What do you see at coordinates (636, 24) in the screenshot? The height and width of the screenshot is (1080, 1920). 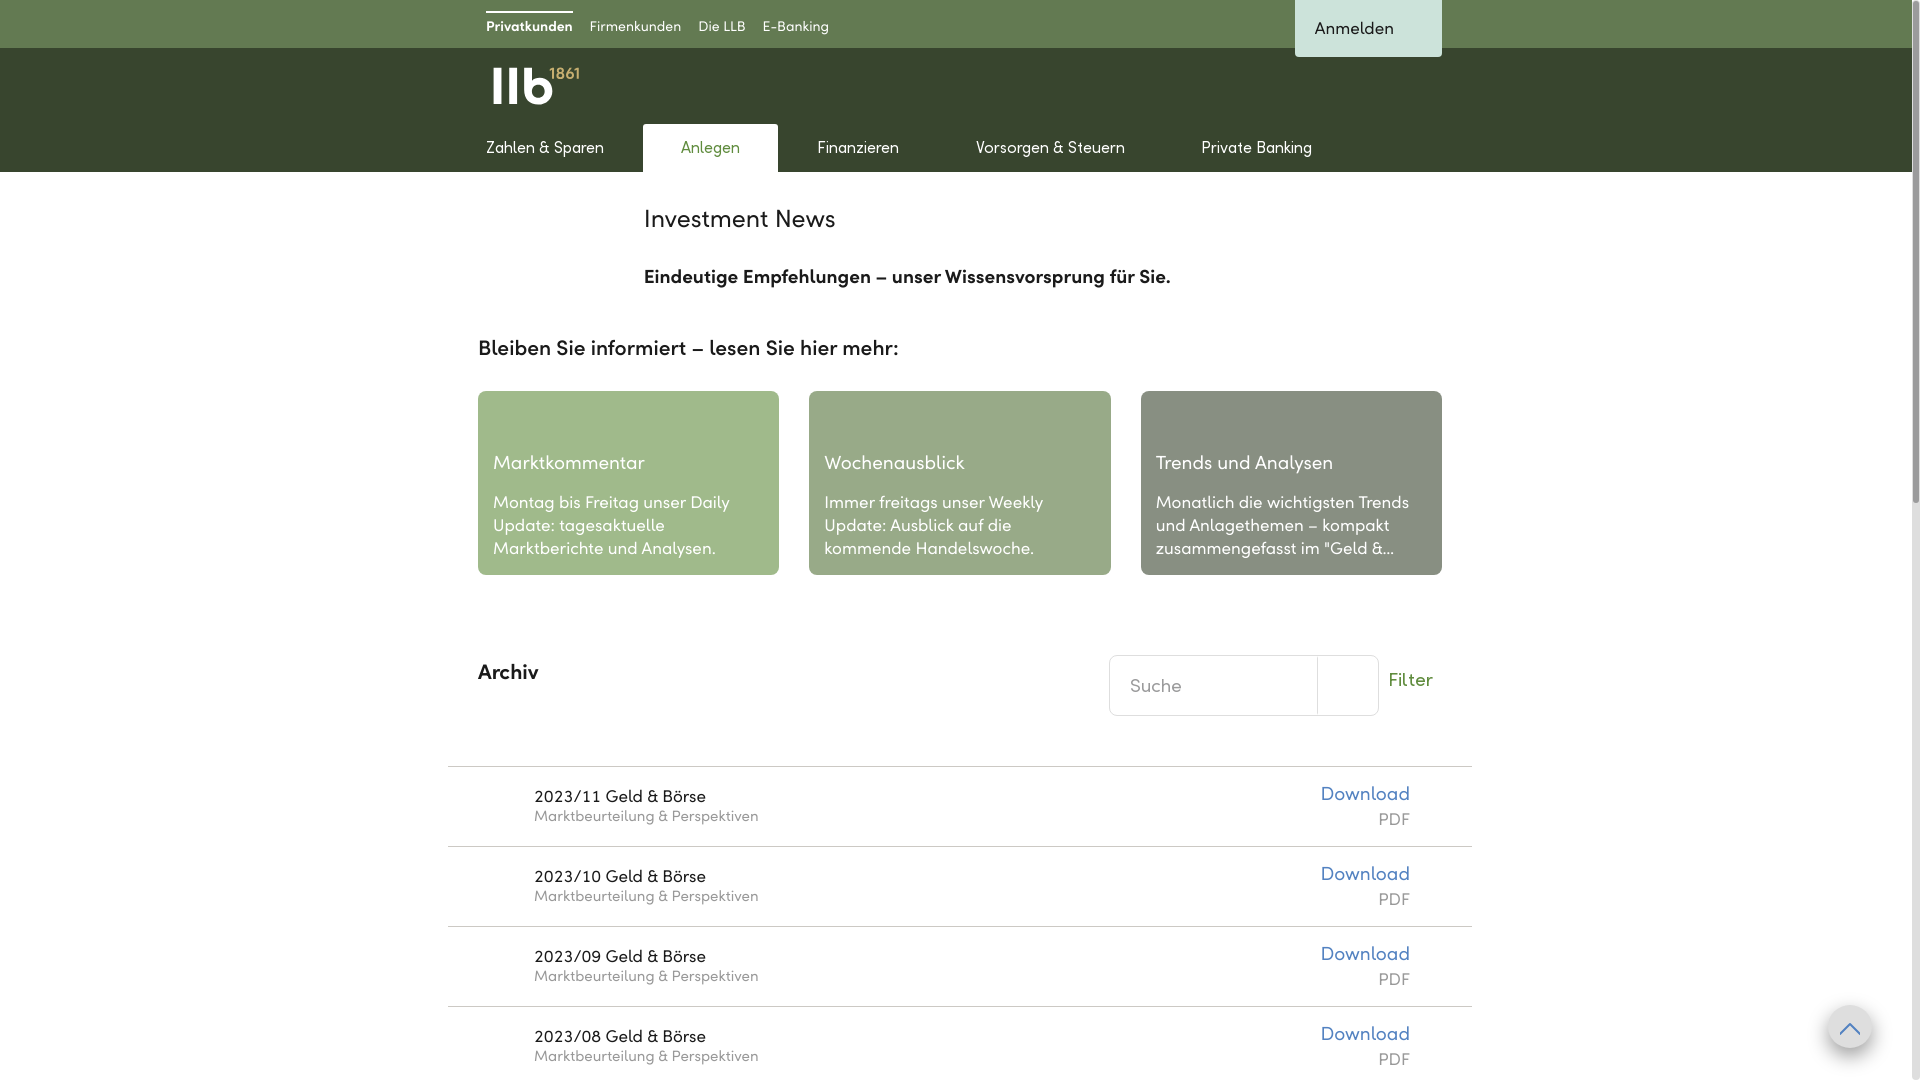 I see `Firmenkunden` at bounding box center [636, 24].